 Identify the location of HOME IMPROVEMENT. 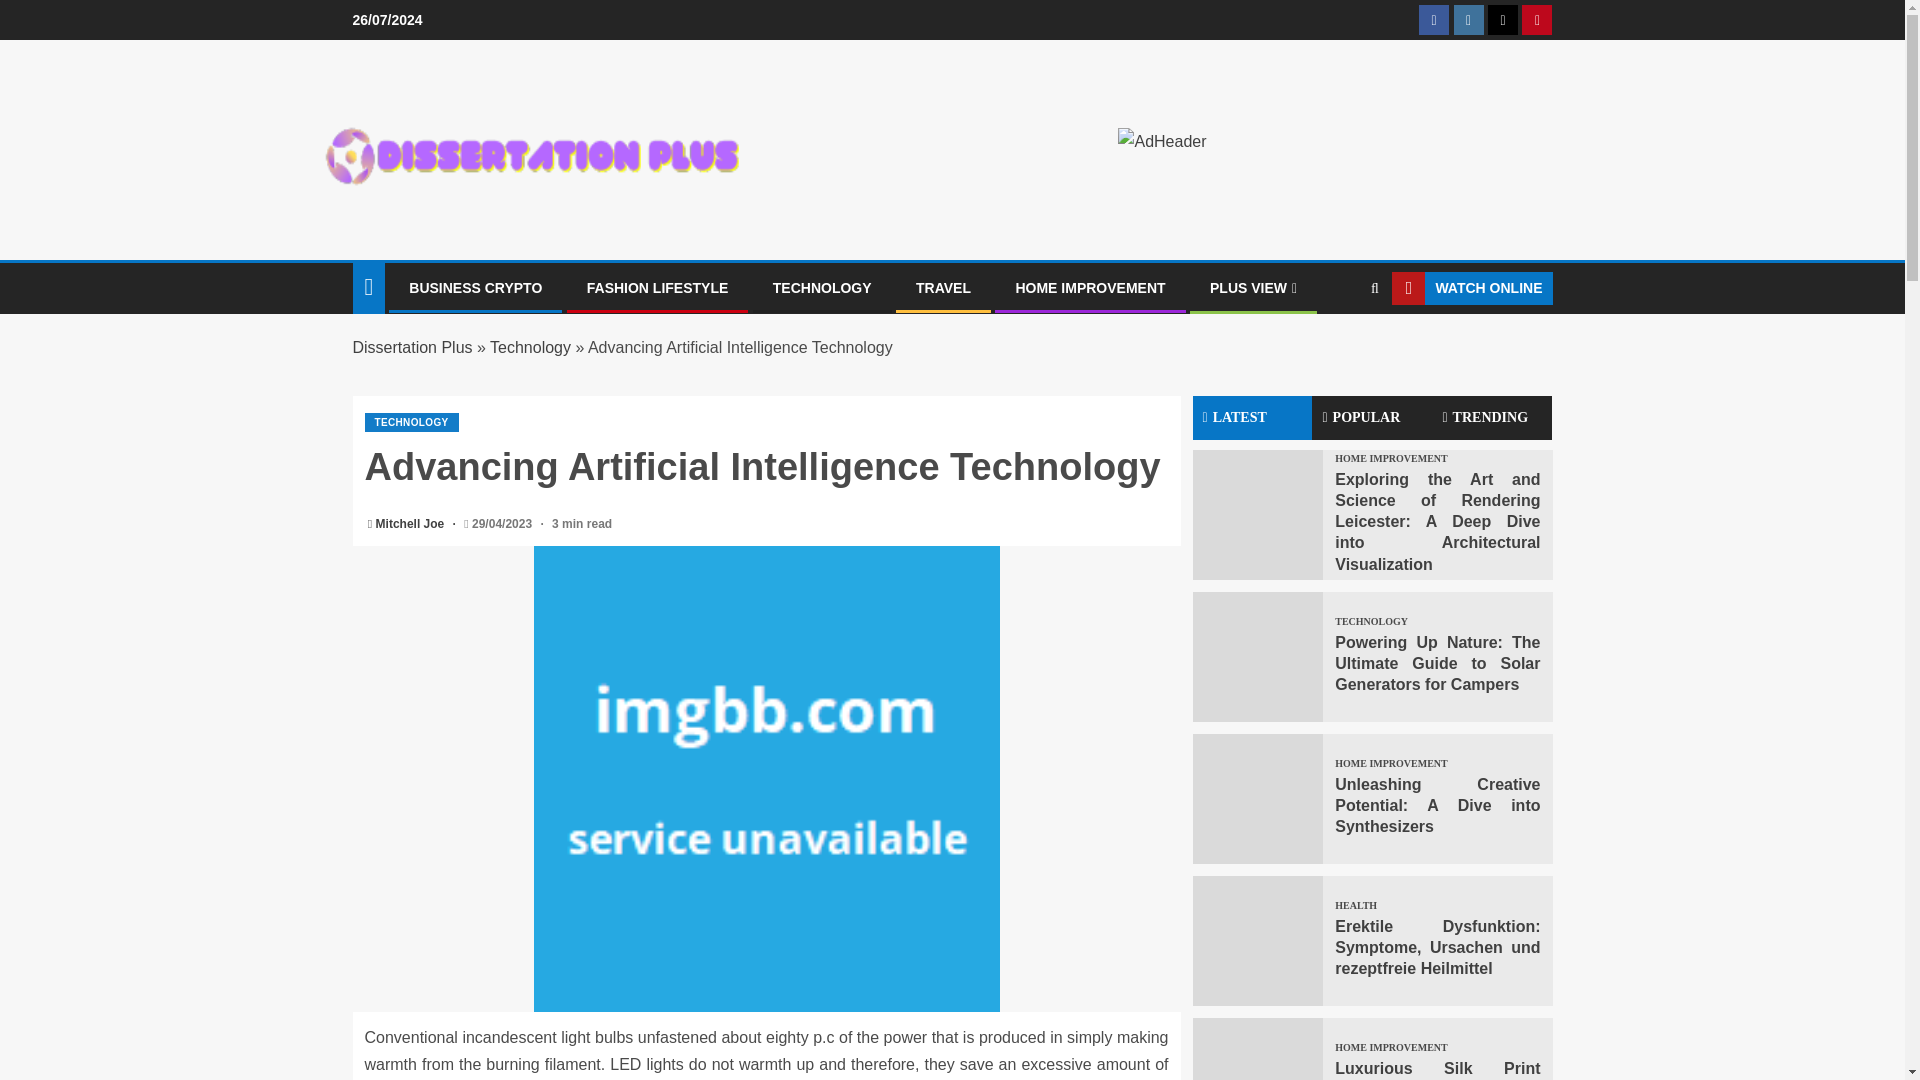
(1090, 287).